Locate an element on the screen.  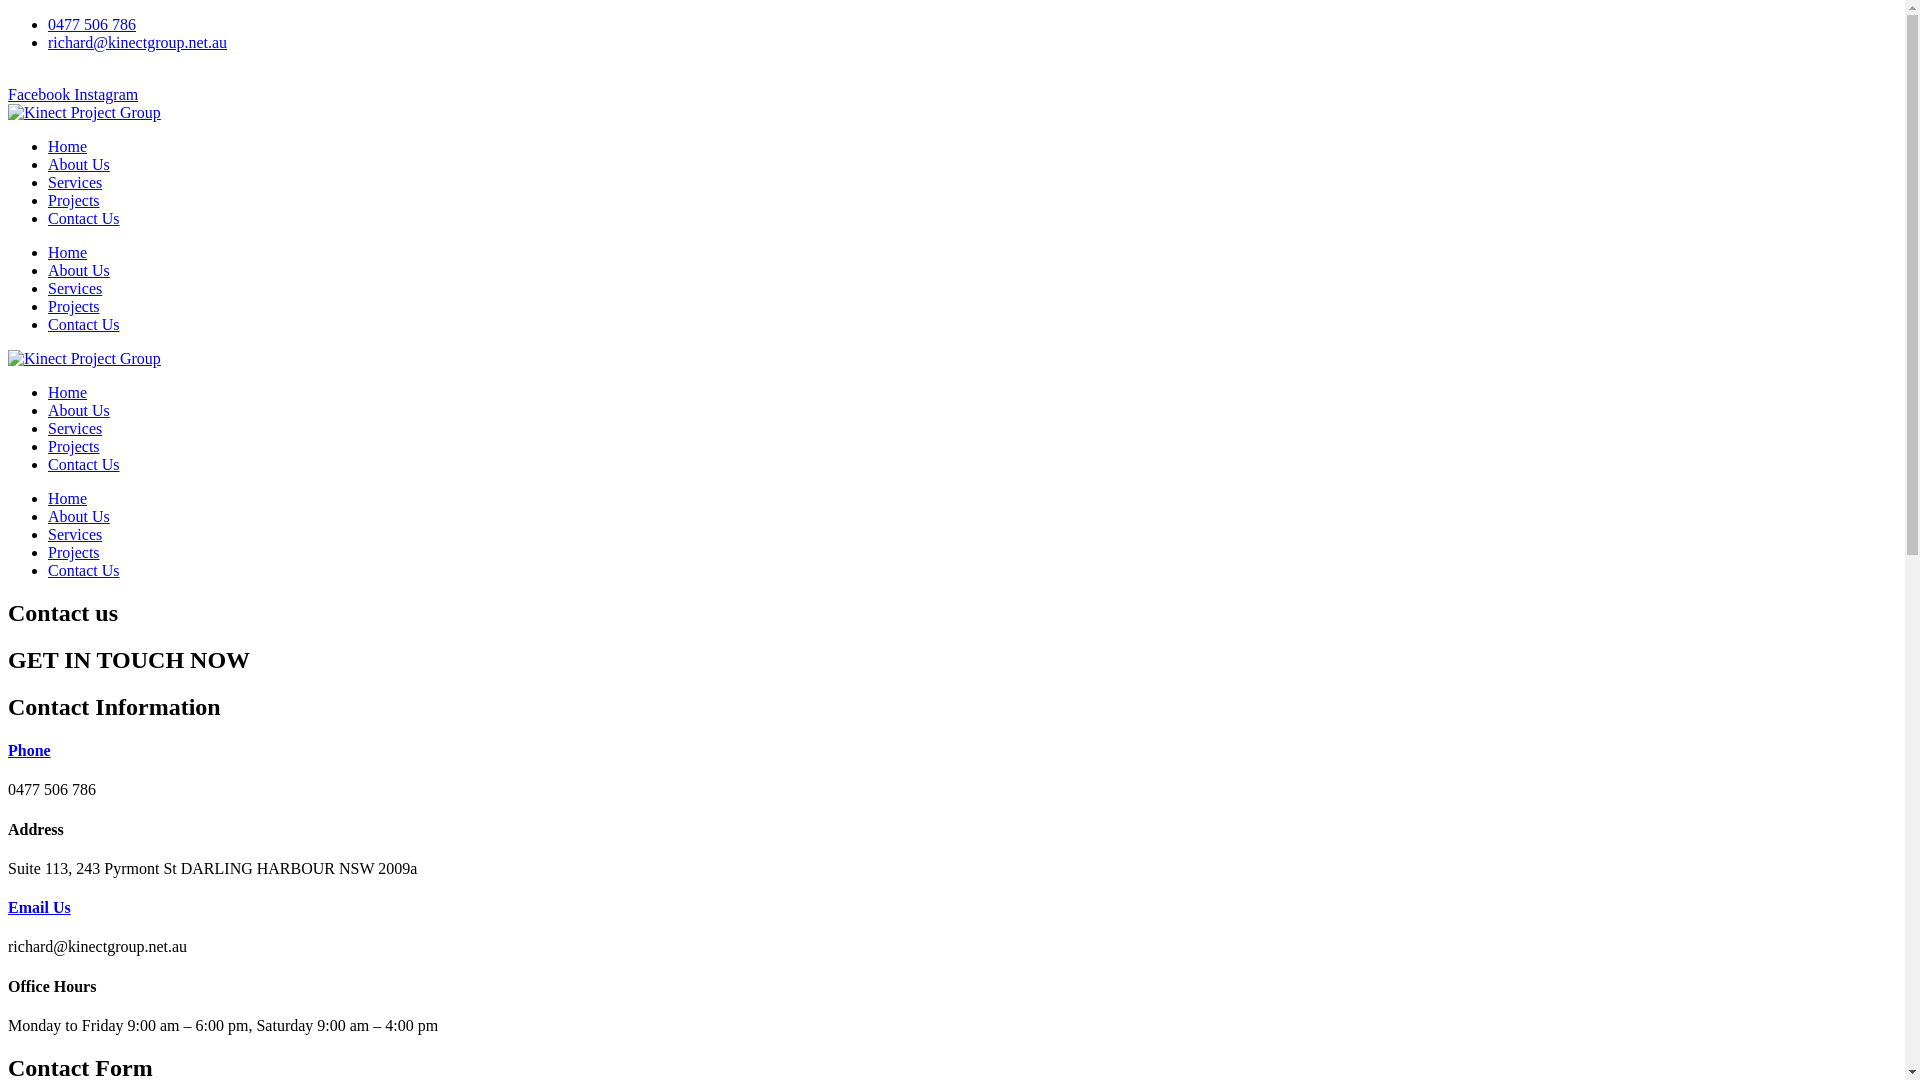
Projects is located at coordinates (74, 200).